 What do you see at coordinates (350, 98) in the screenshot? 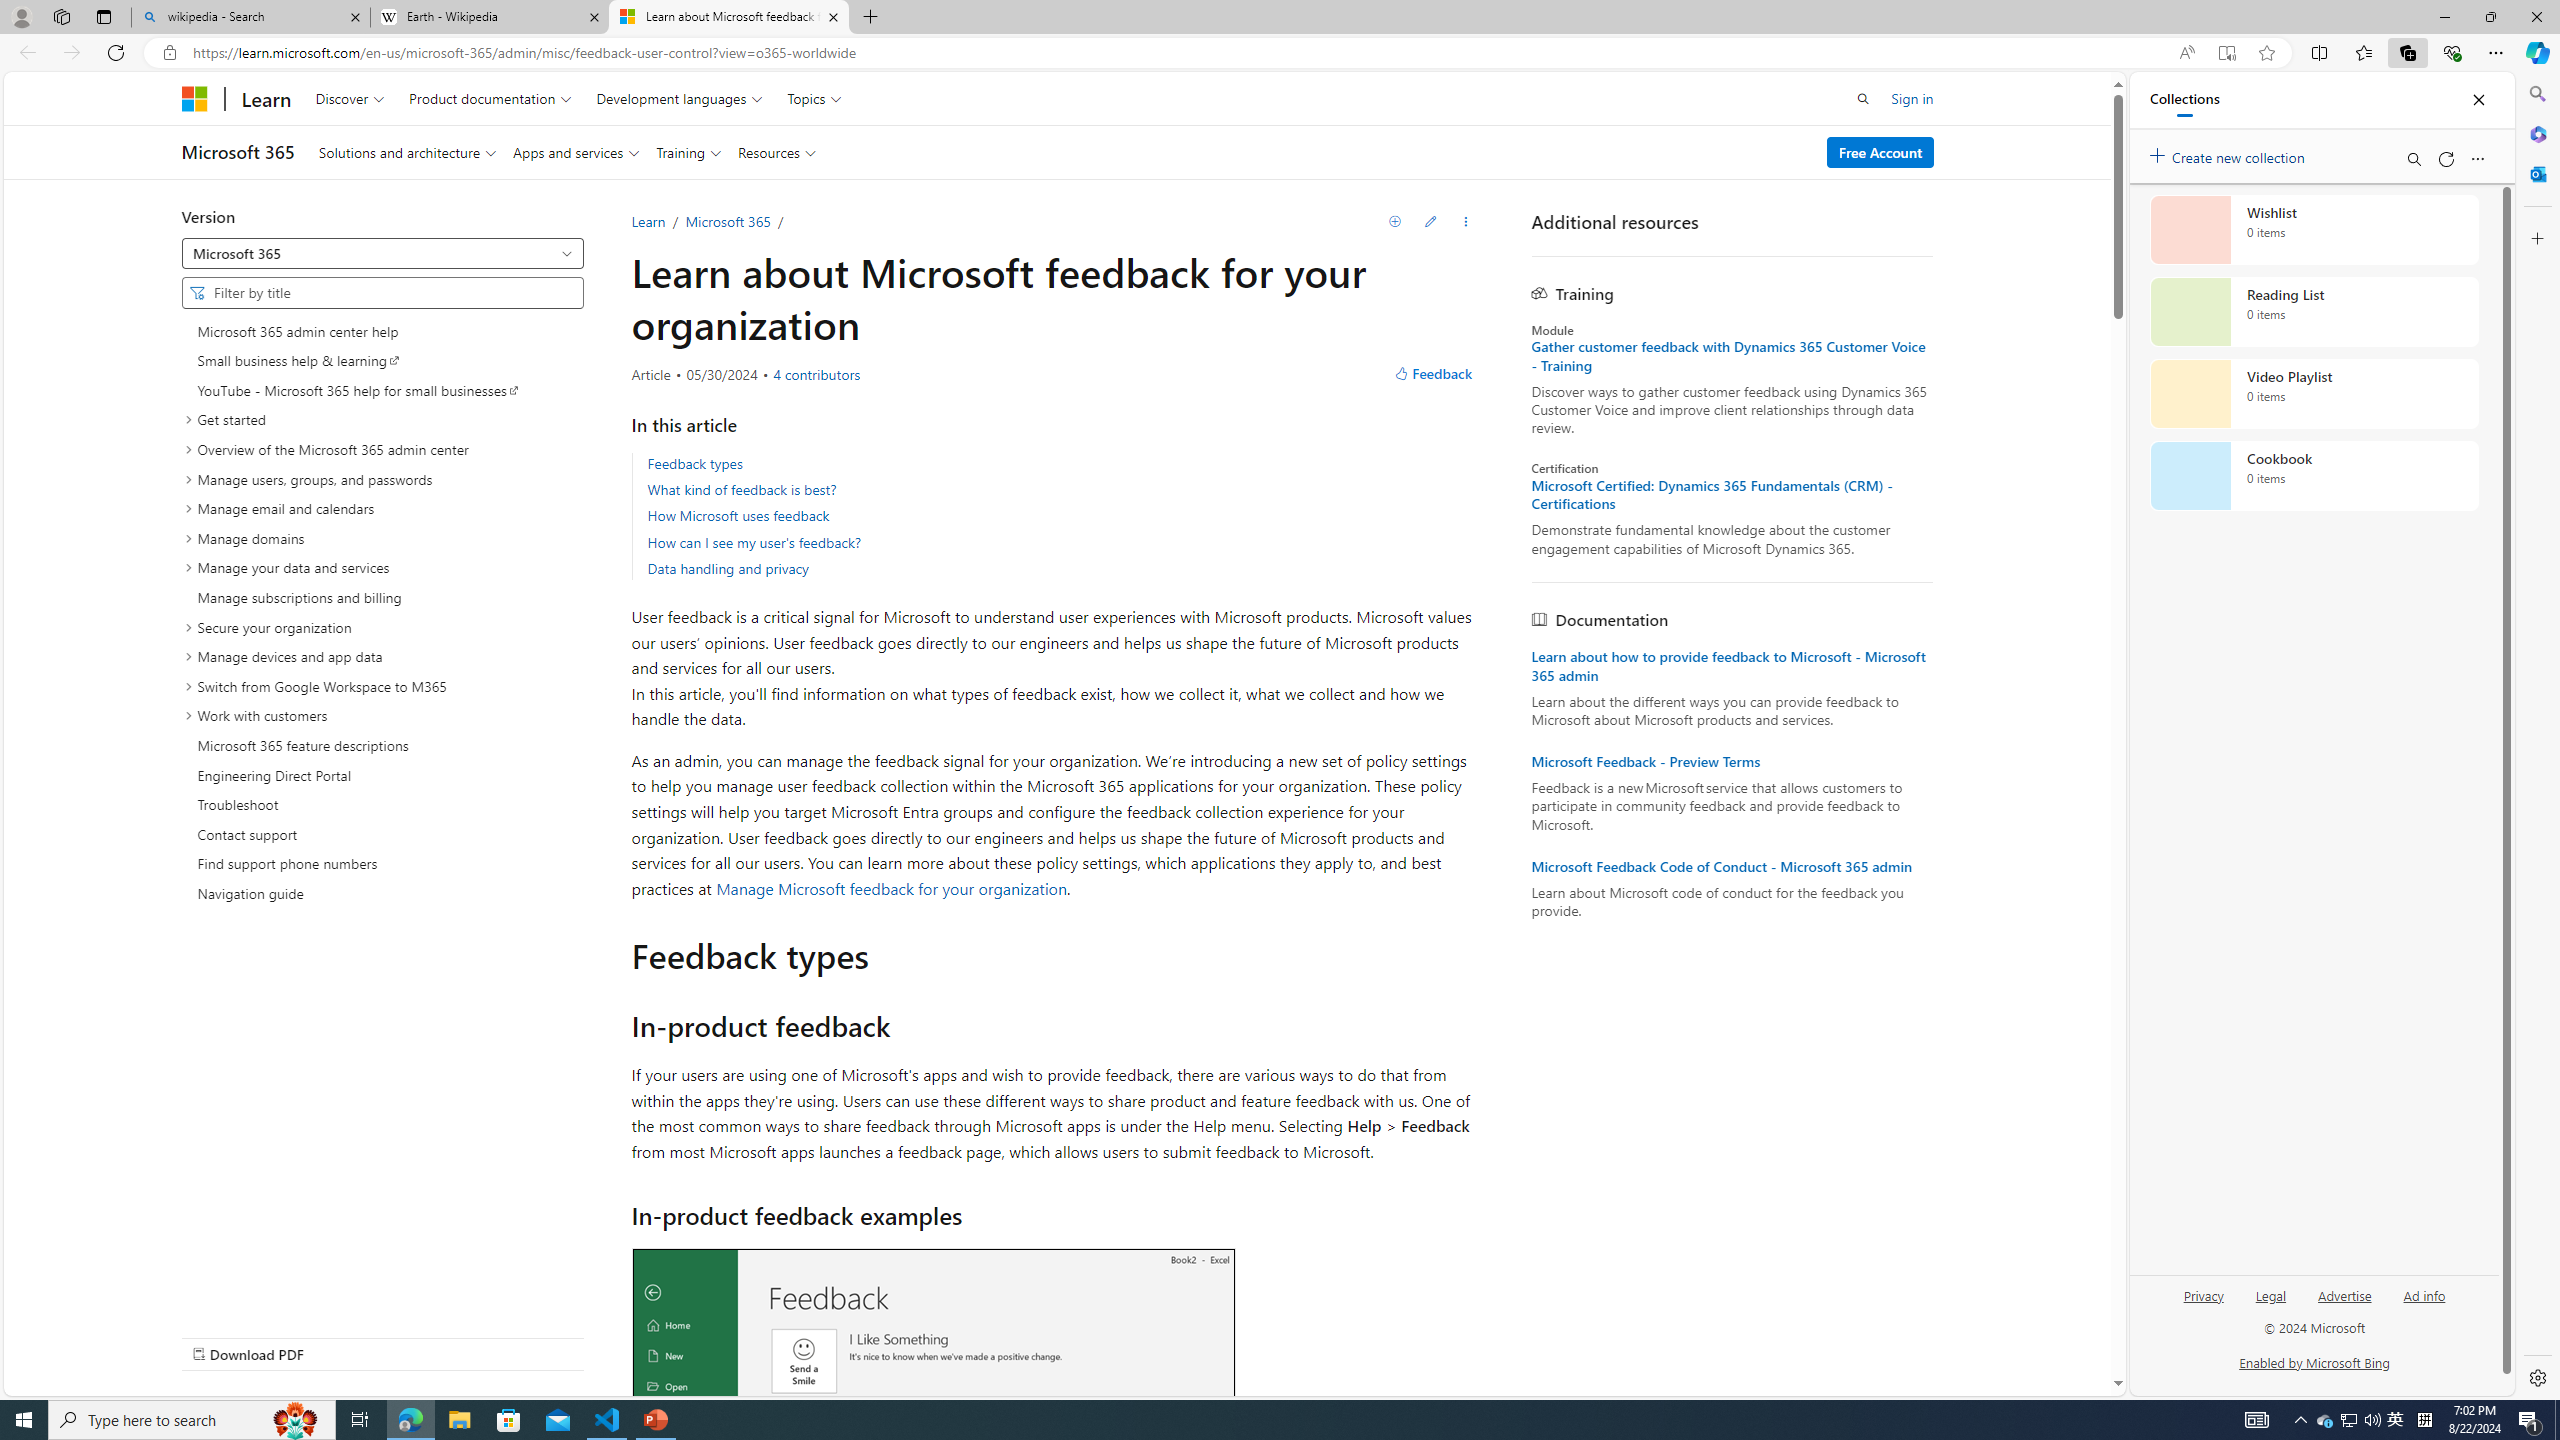
I see `Discover` at bounding box center [350, 98].